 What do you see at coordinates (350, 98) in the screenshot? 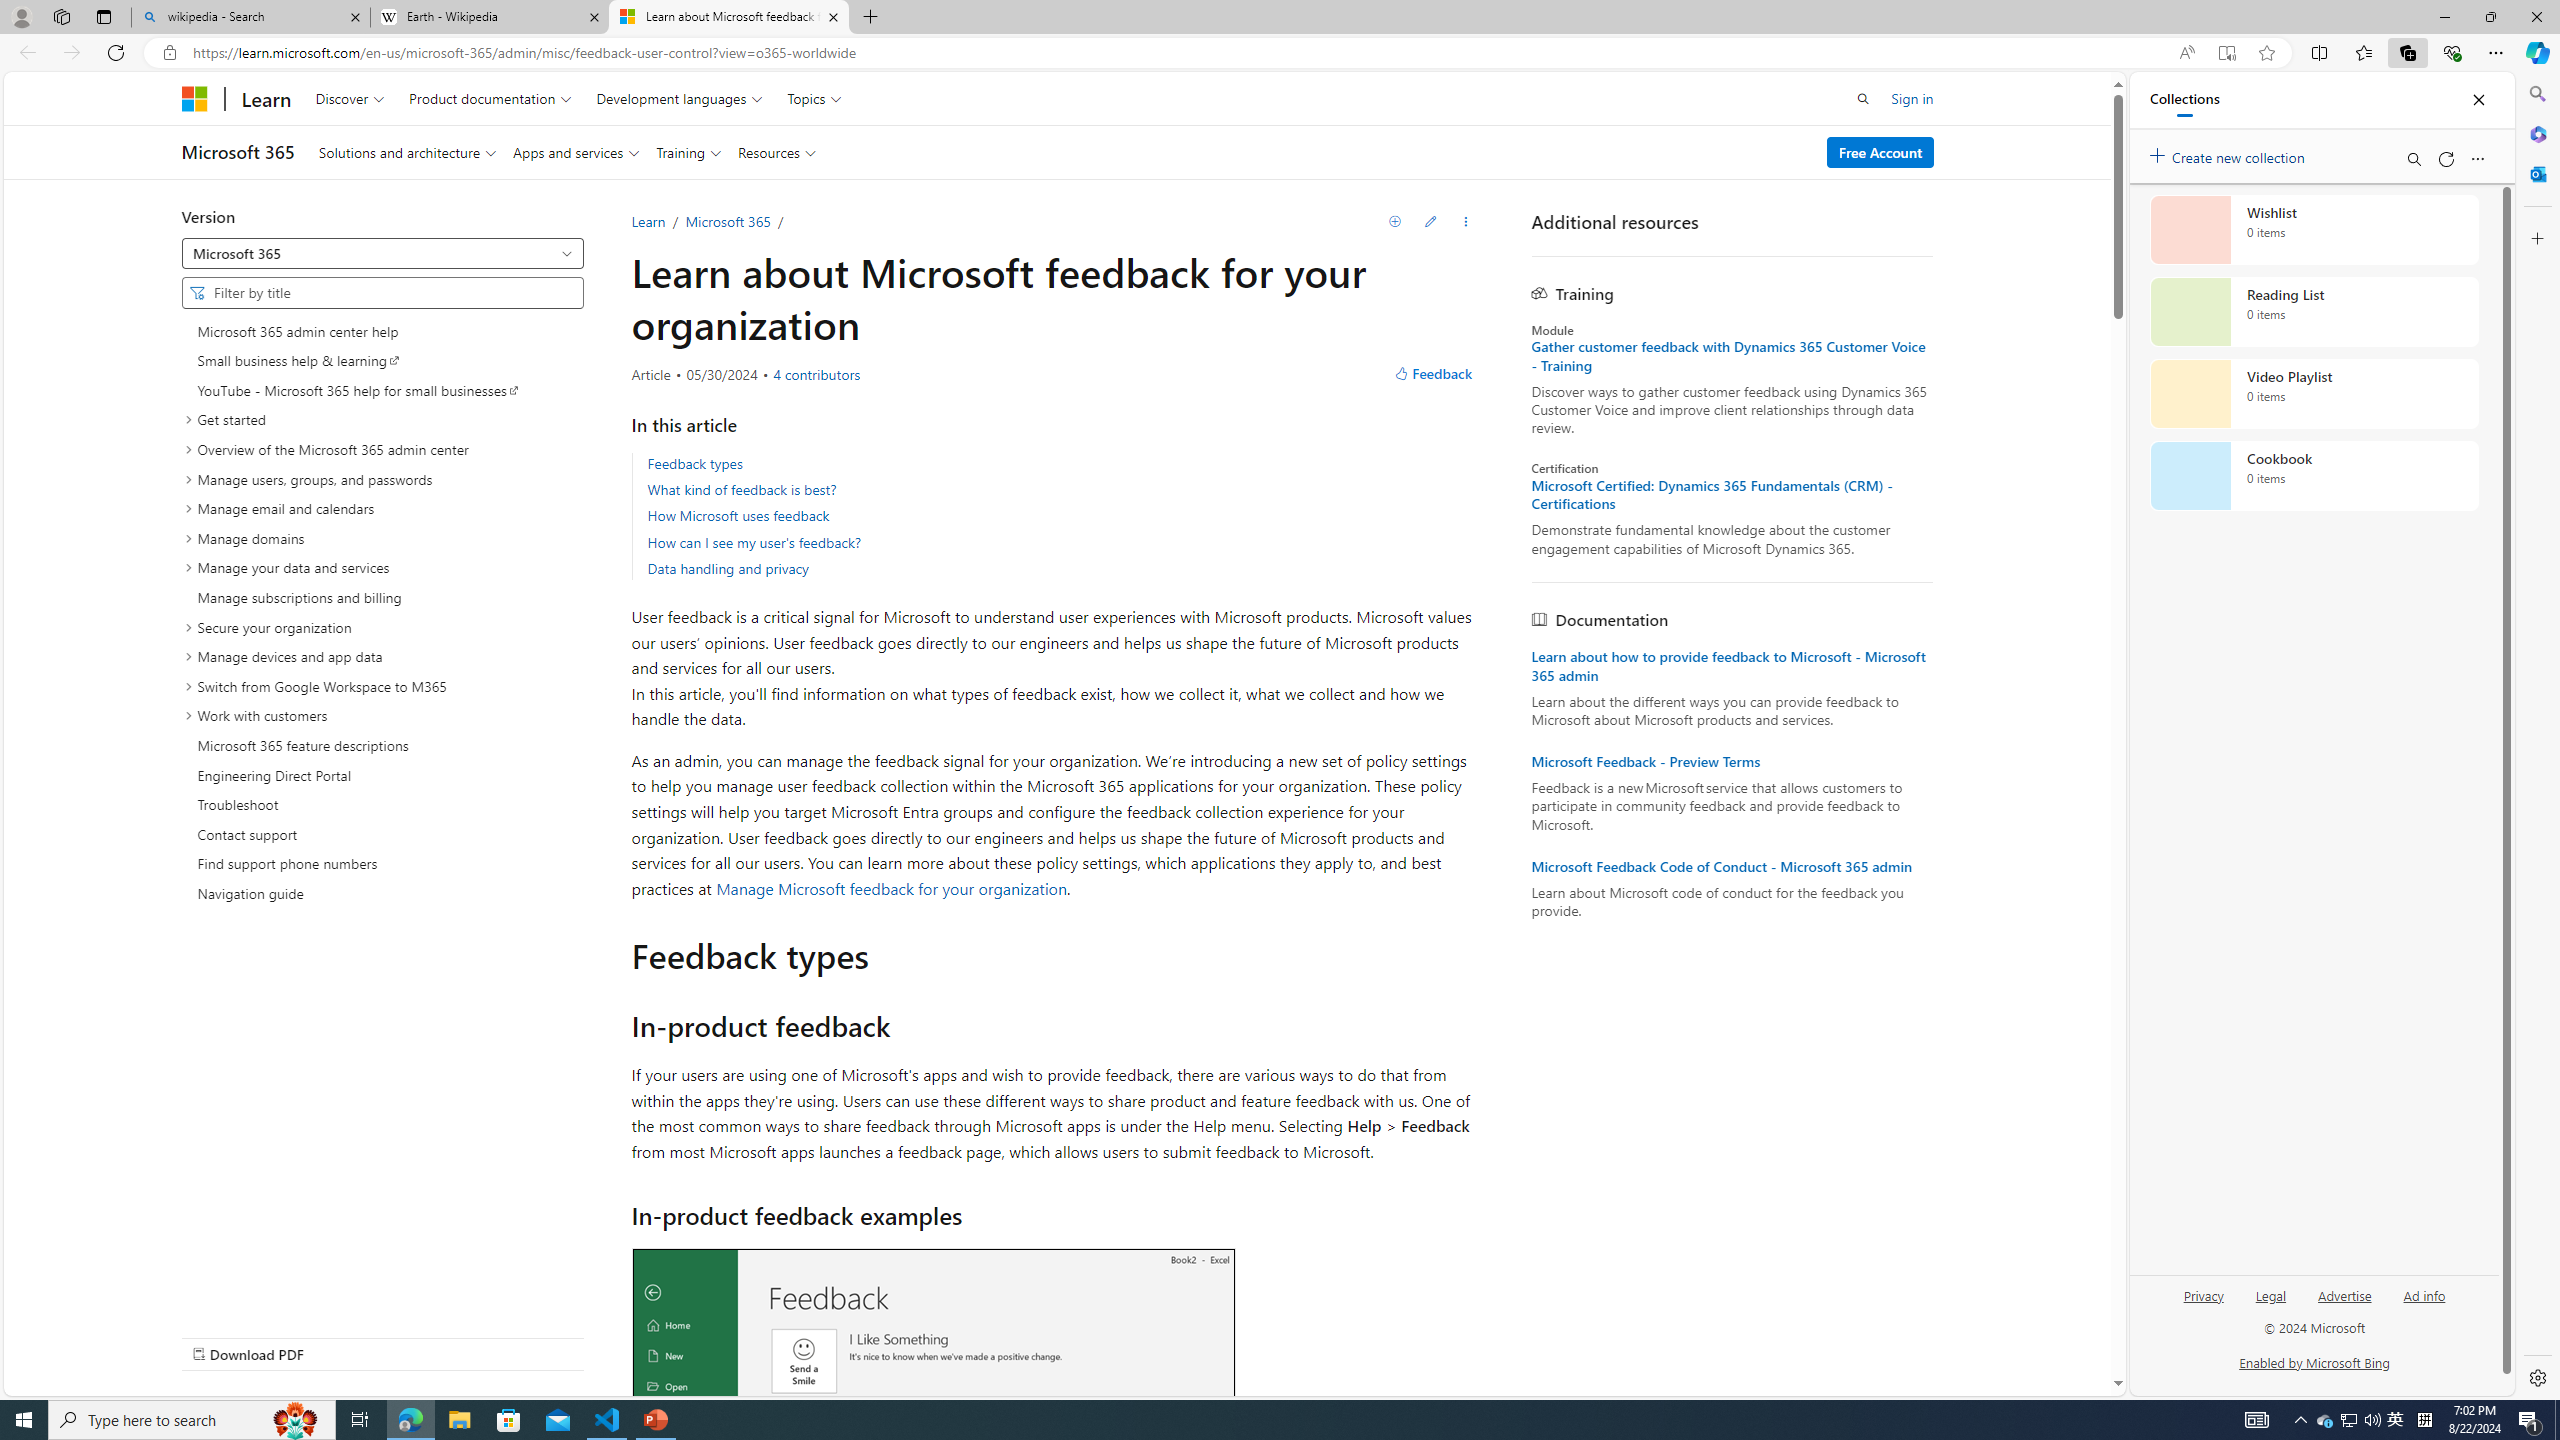
I see `Discover` at bounding box center [350, 98].